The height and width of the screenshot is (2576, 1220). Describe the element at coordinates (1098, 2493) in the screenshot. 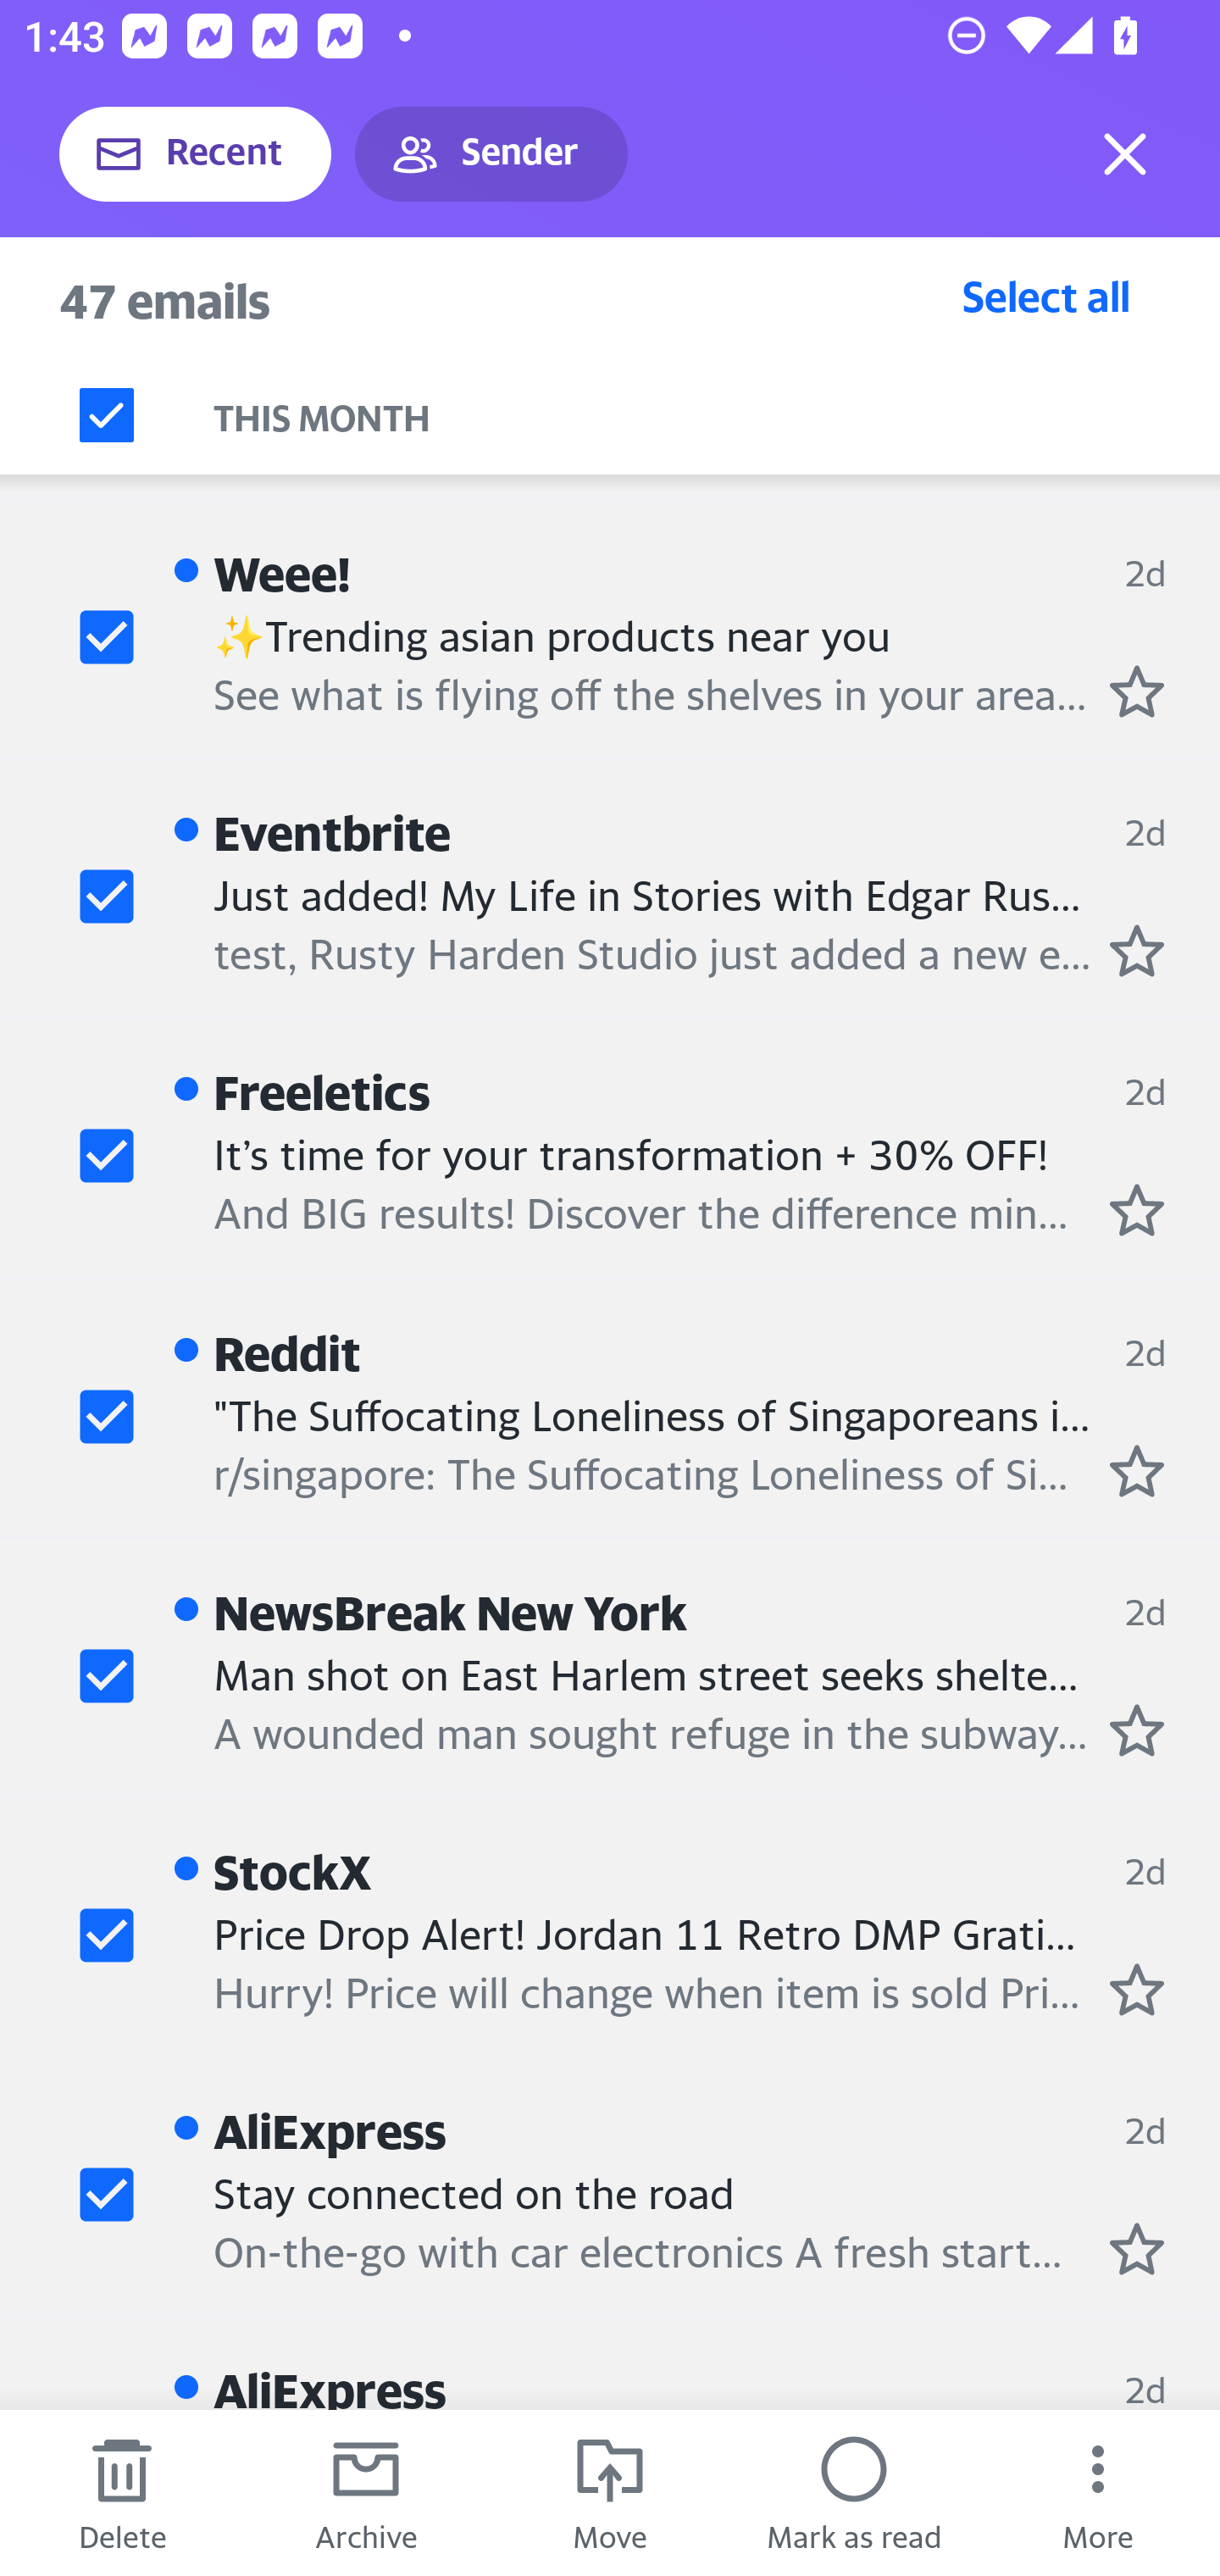

I see `More` at that location.